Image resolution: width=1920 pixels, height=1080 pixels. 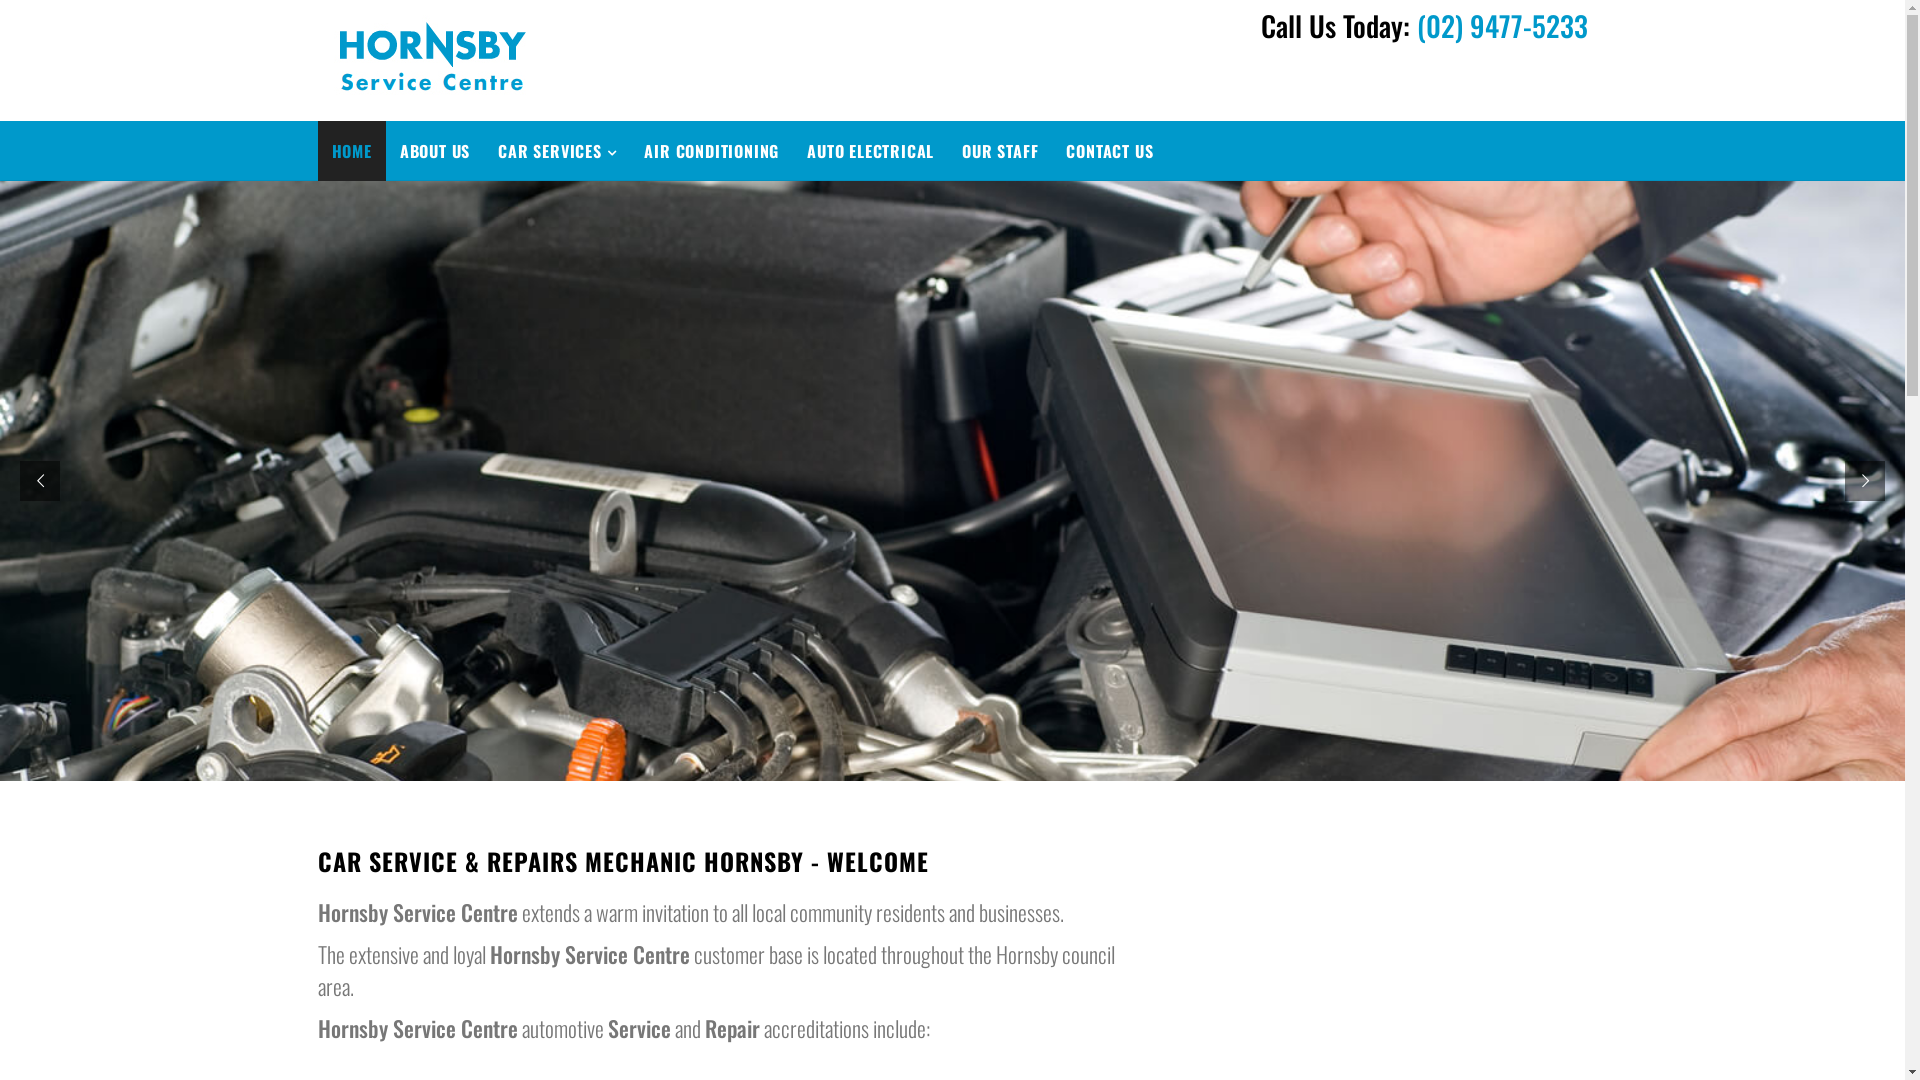 I want to click on ABOUT US, so click(x=435, y=151).